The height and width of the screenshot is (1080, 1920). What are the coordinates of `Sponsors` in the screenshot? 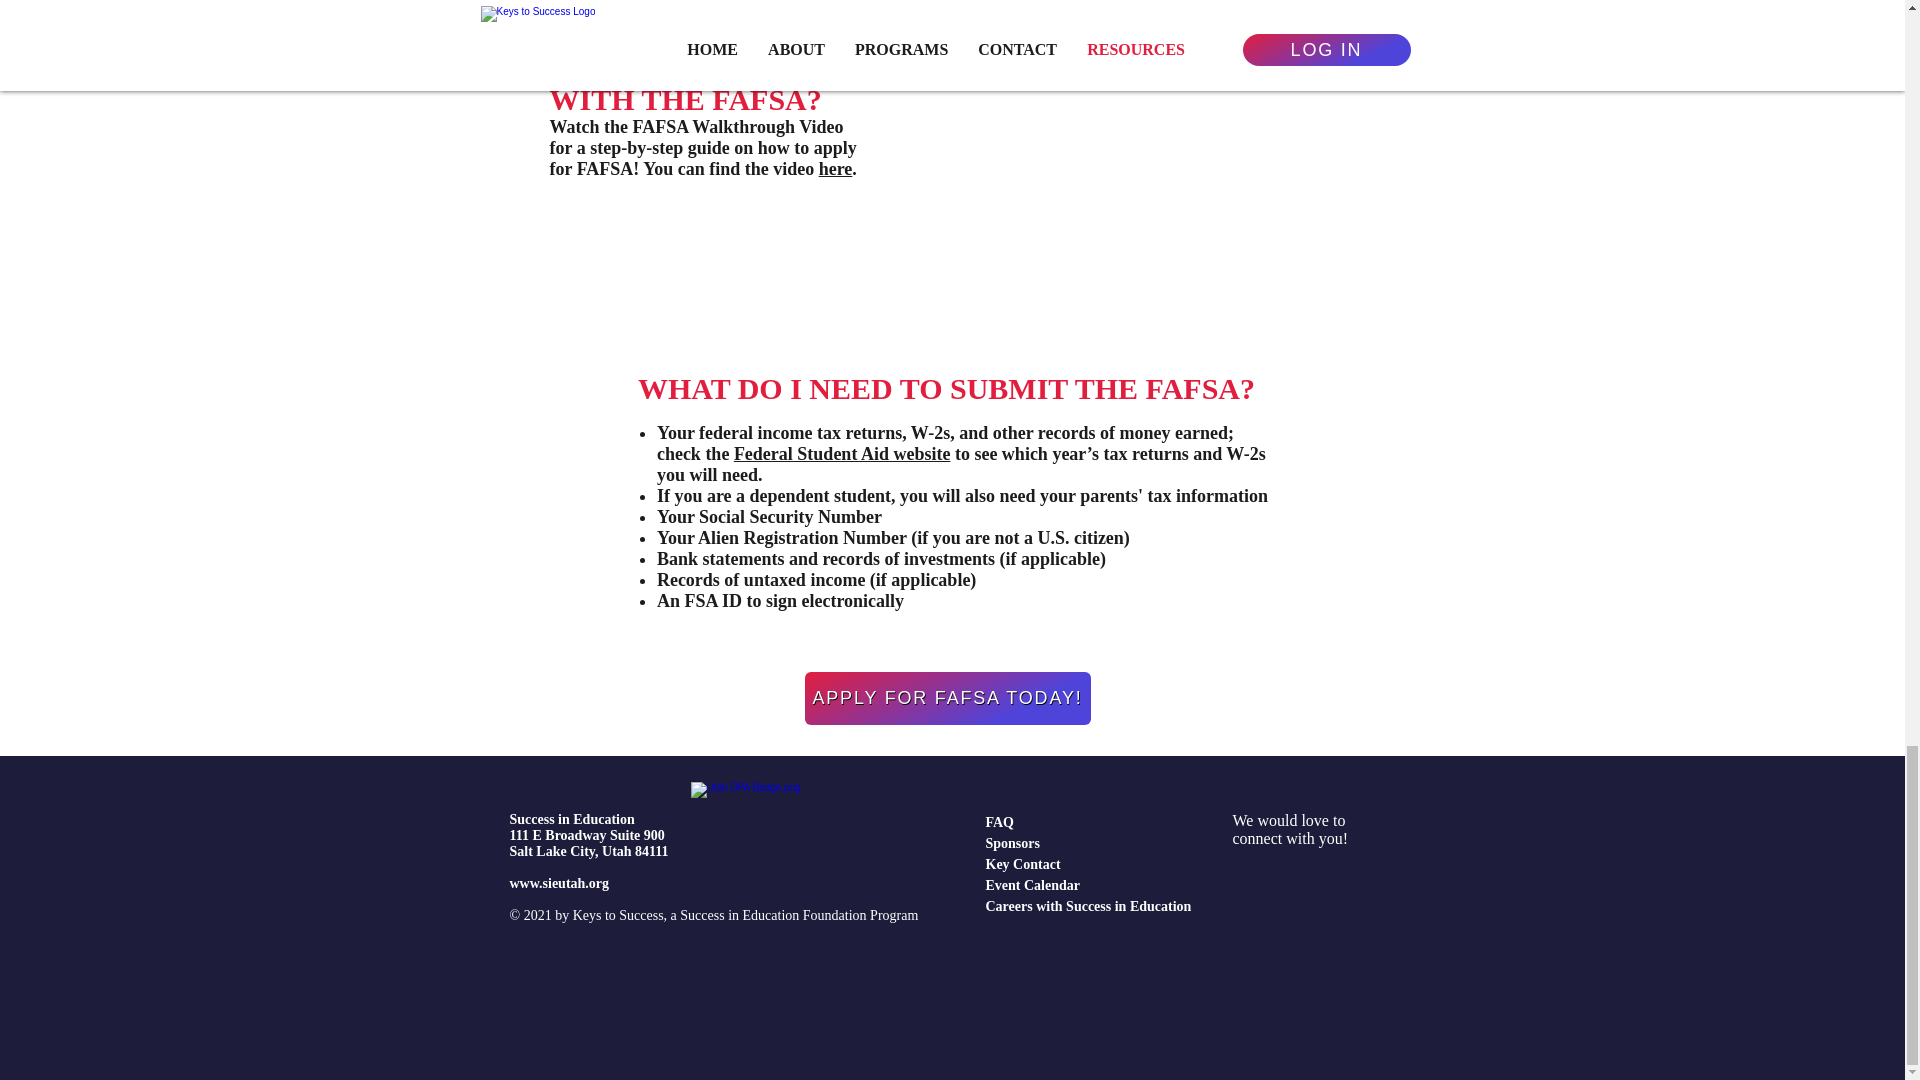 It's located at (1013, 843).